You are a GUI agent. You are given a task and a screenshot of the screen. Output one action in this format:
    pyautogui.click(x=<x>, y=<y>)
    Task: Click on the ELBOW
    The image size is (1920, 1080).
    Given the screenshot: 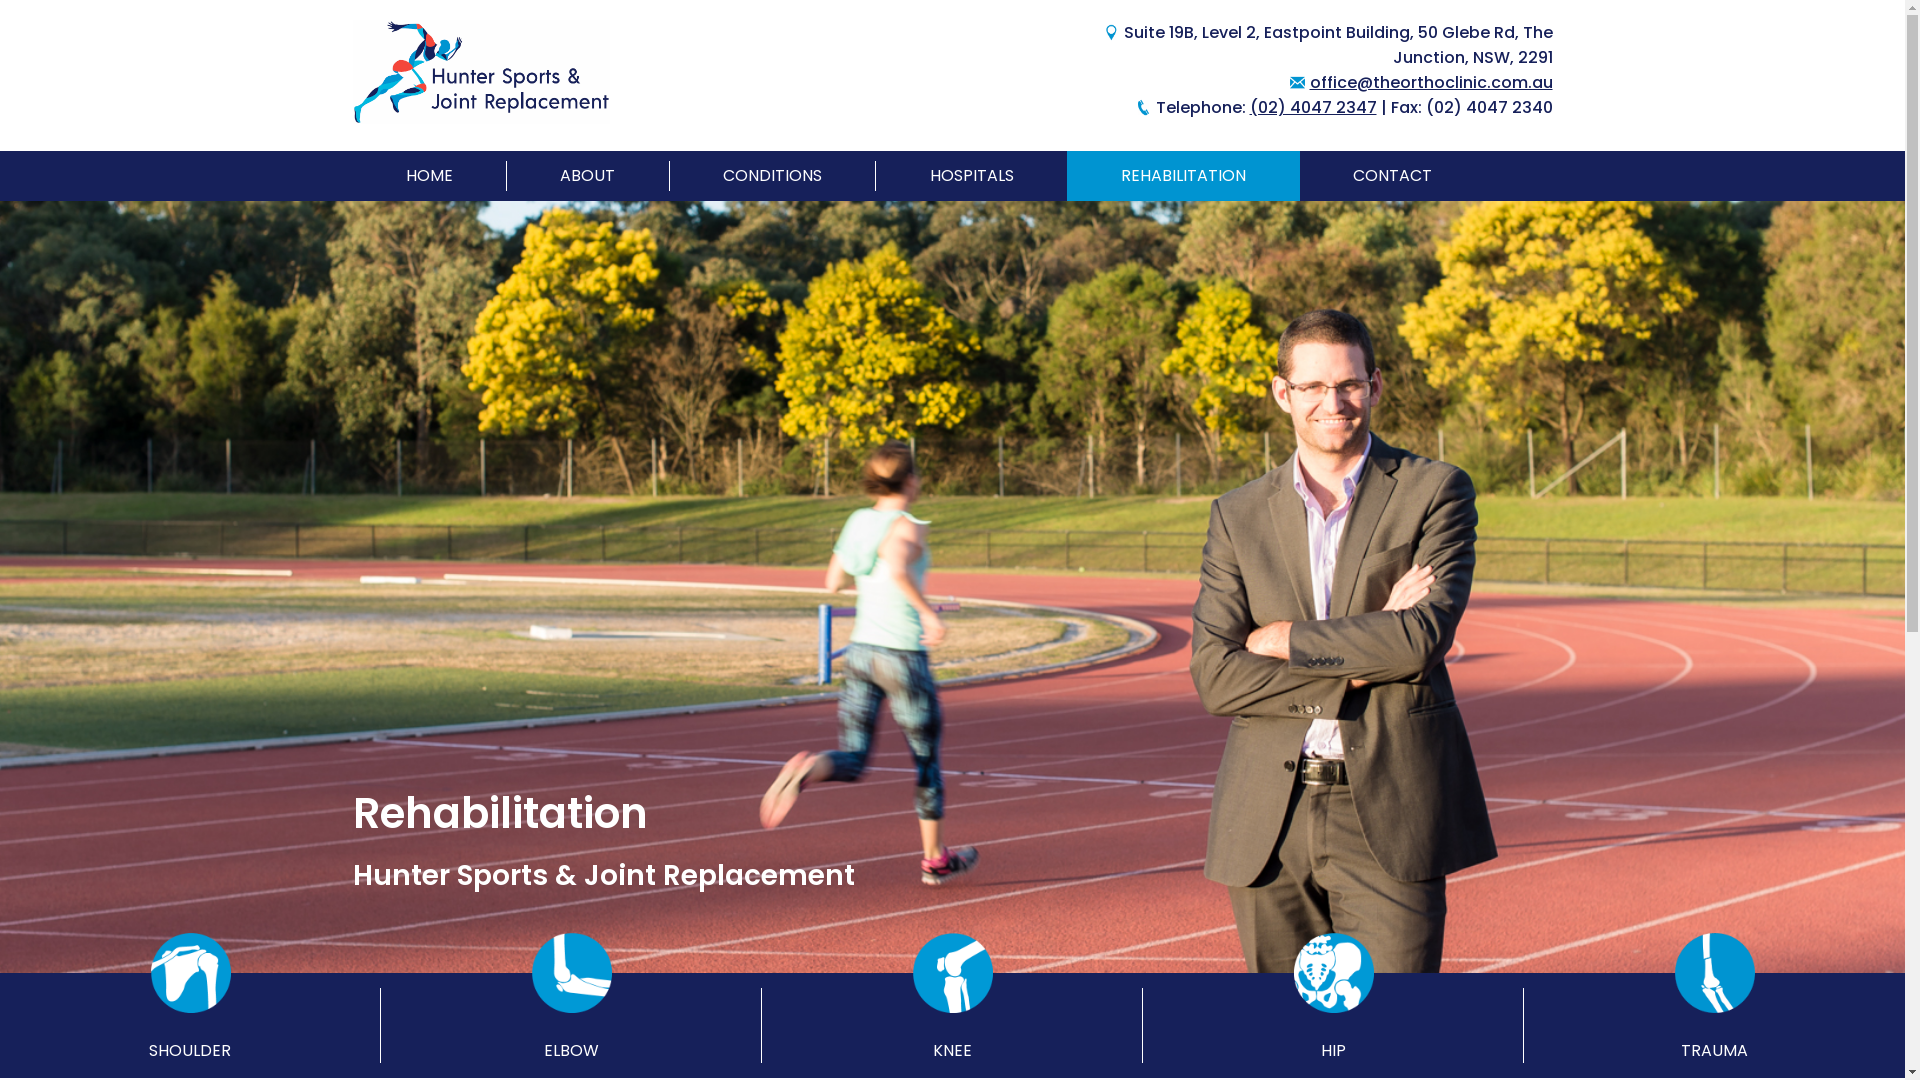 What is the action you would take?
    pyautogui.click(x=572, y=1026)
    